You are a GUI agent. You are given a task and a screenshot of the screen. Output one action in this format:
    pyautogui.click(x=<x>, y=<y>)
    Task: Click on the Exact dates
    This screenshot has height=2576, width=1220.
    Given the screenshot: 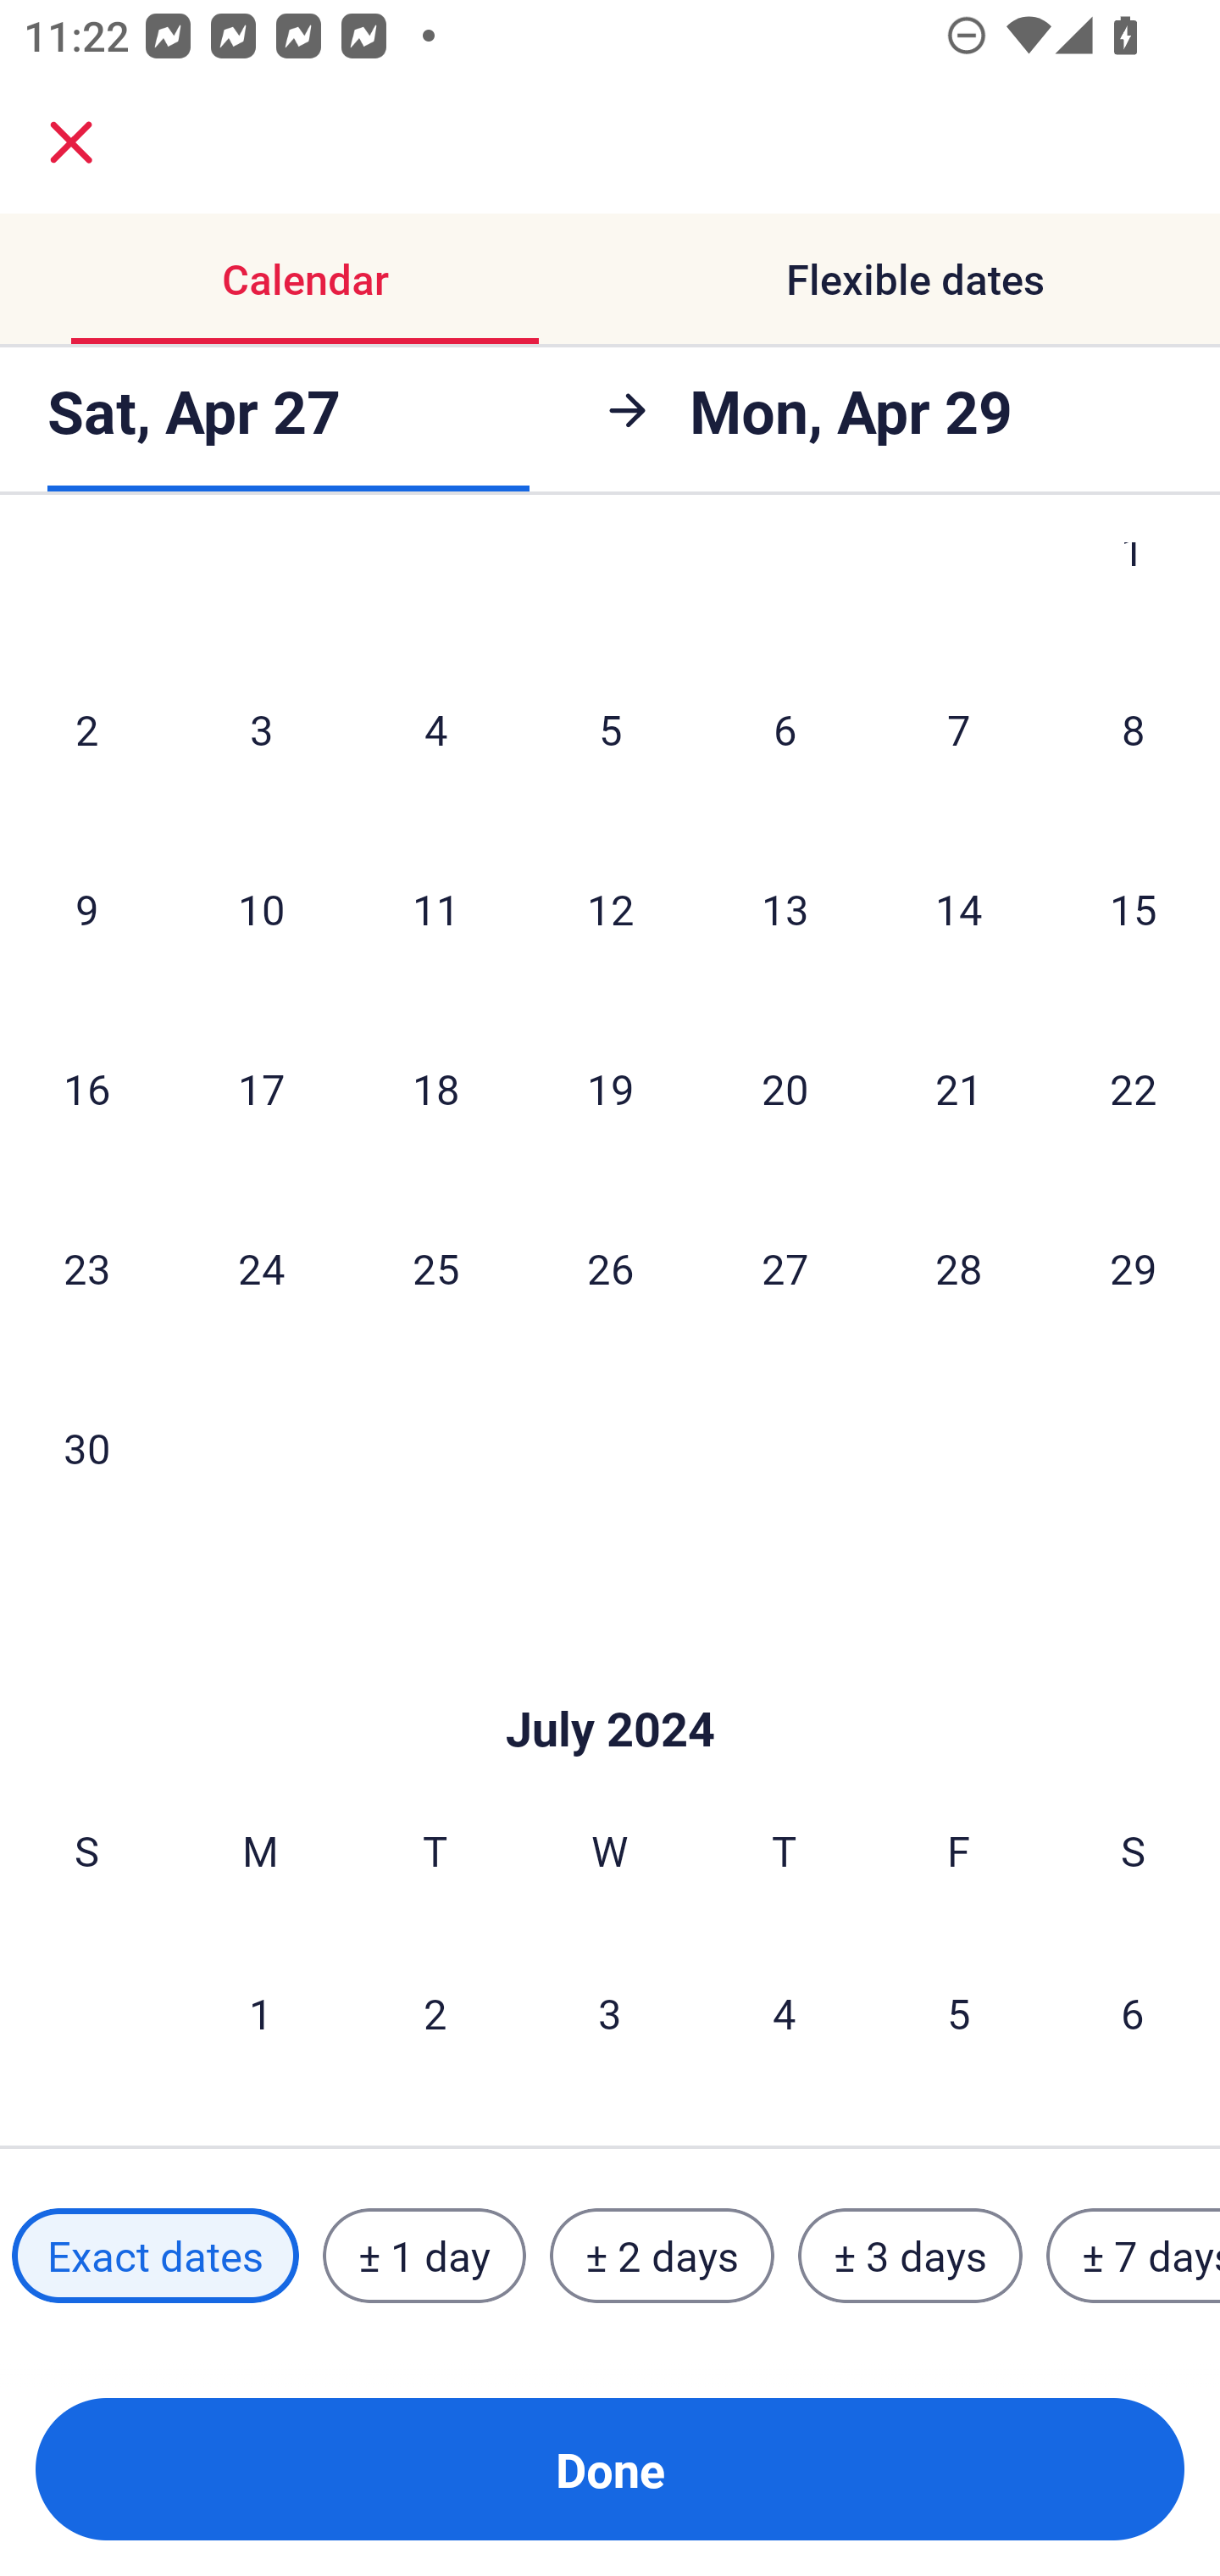 What is the action you would take?
    pyautogui.click(x=155, y=2255)
    